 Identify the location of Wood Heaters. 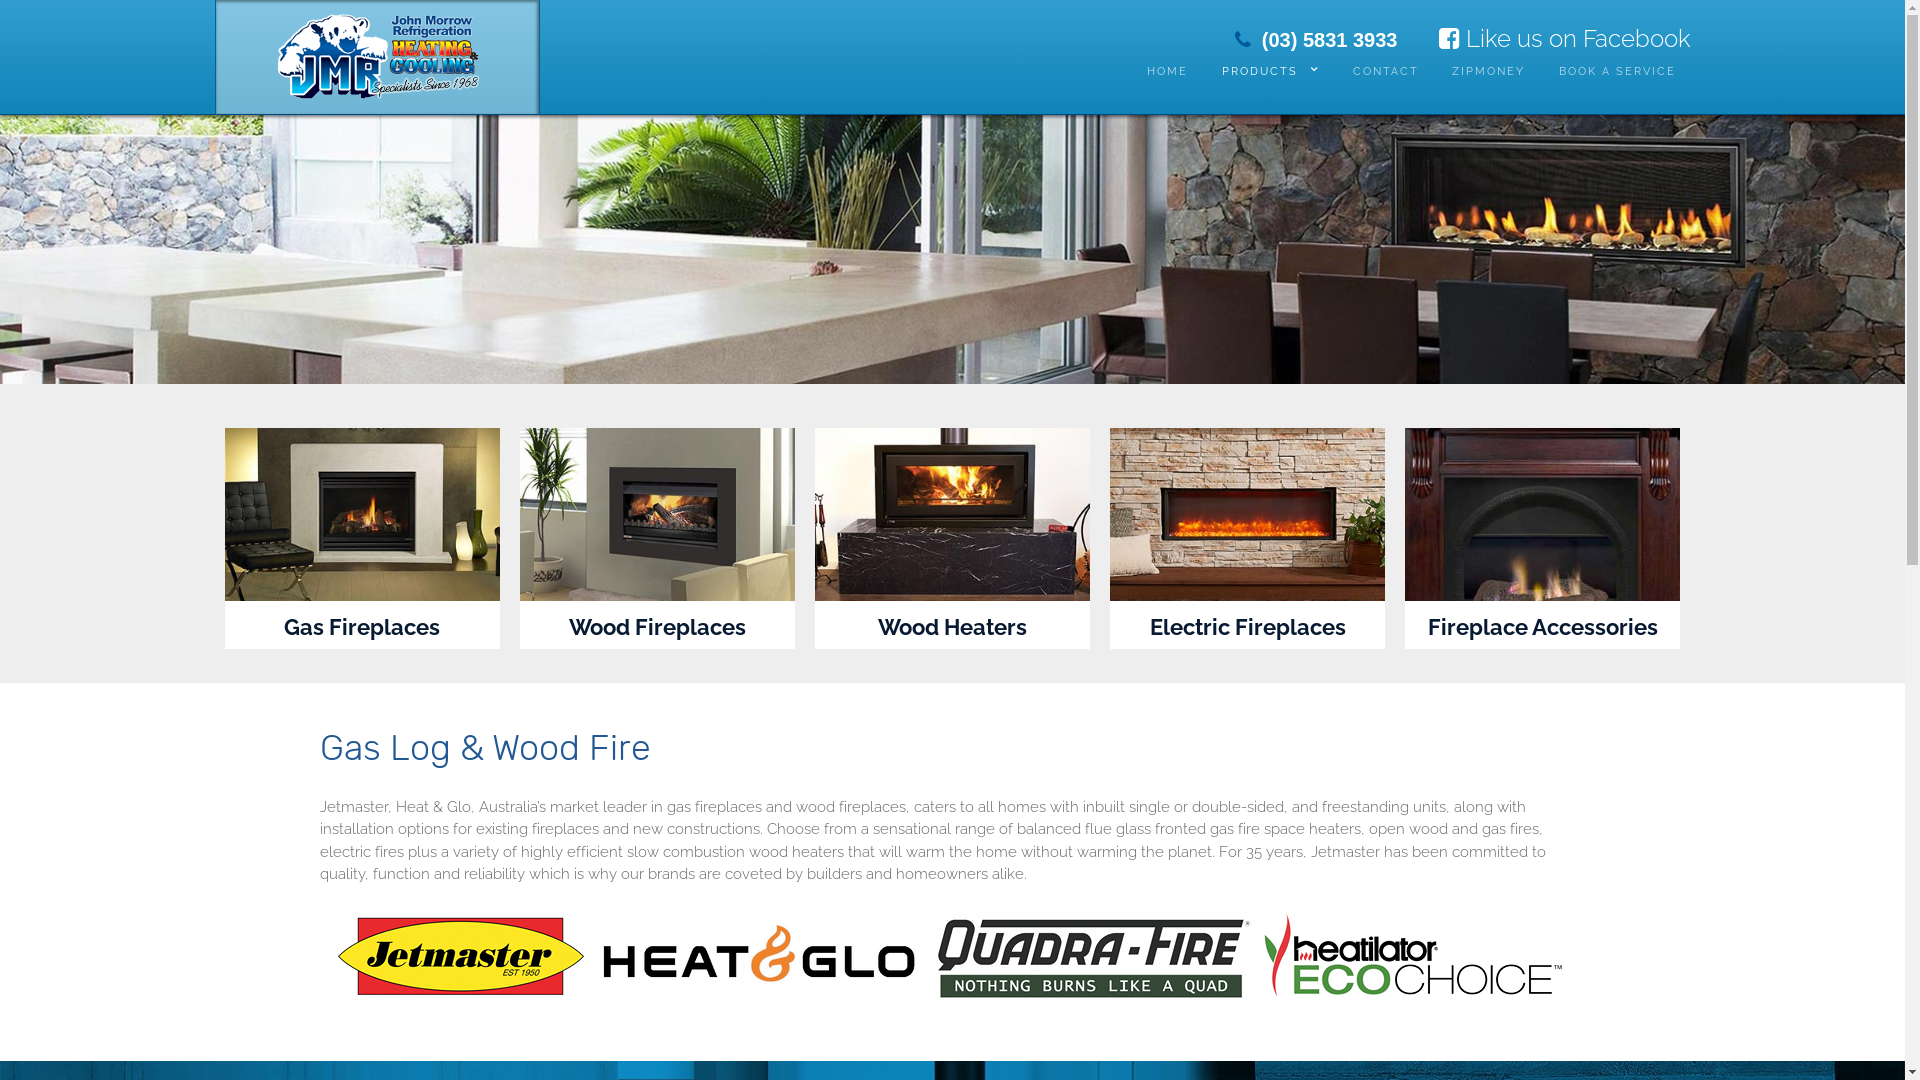
(952, 628).